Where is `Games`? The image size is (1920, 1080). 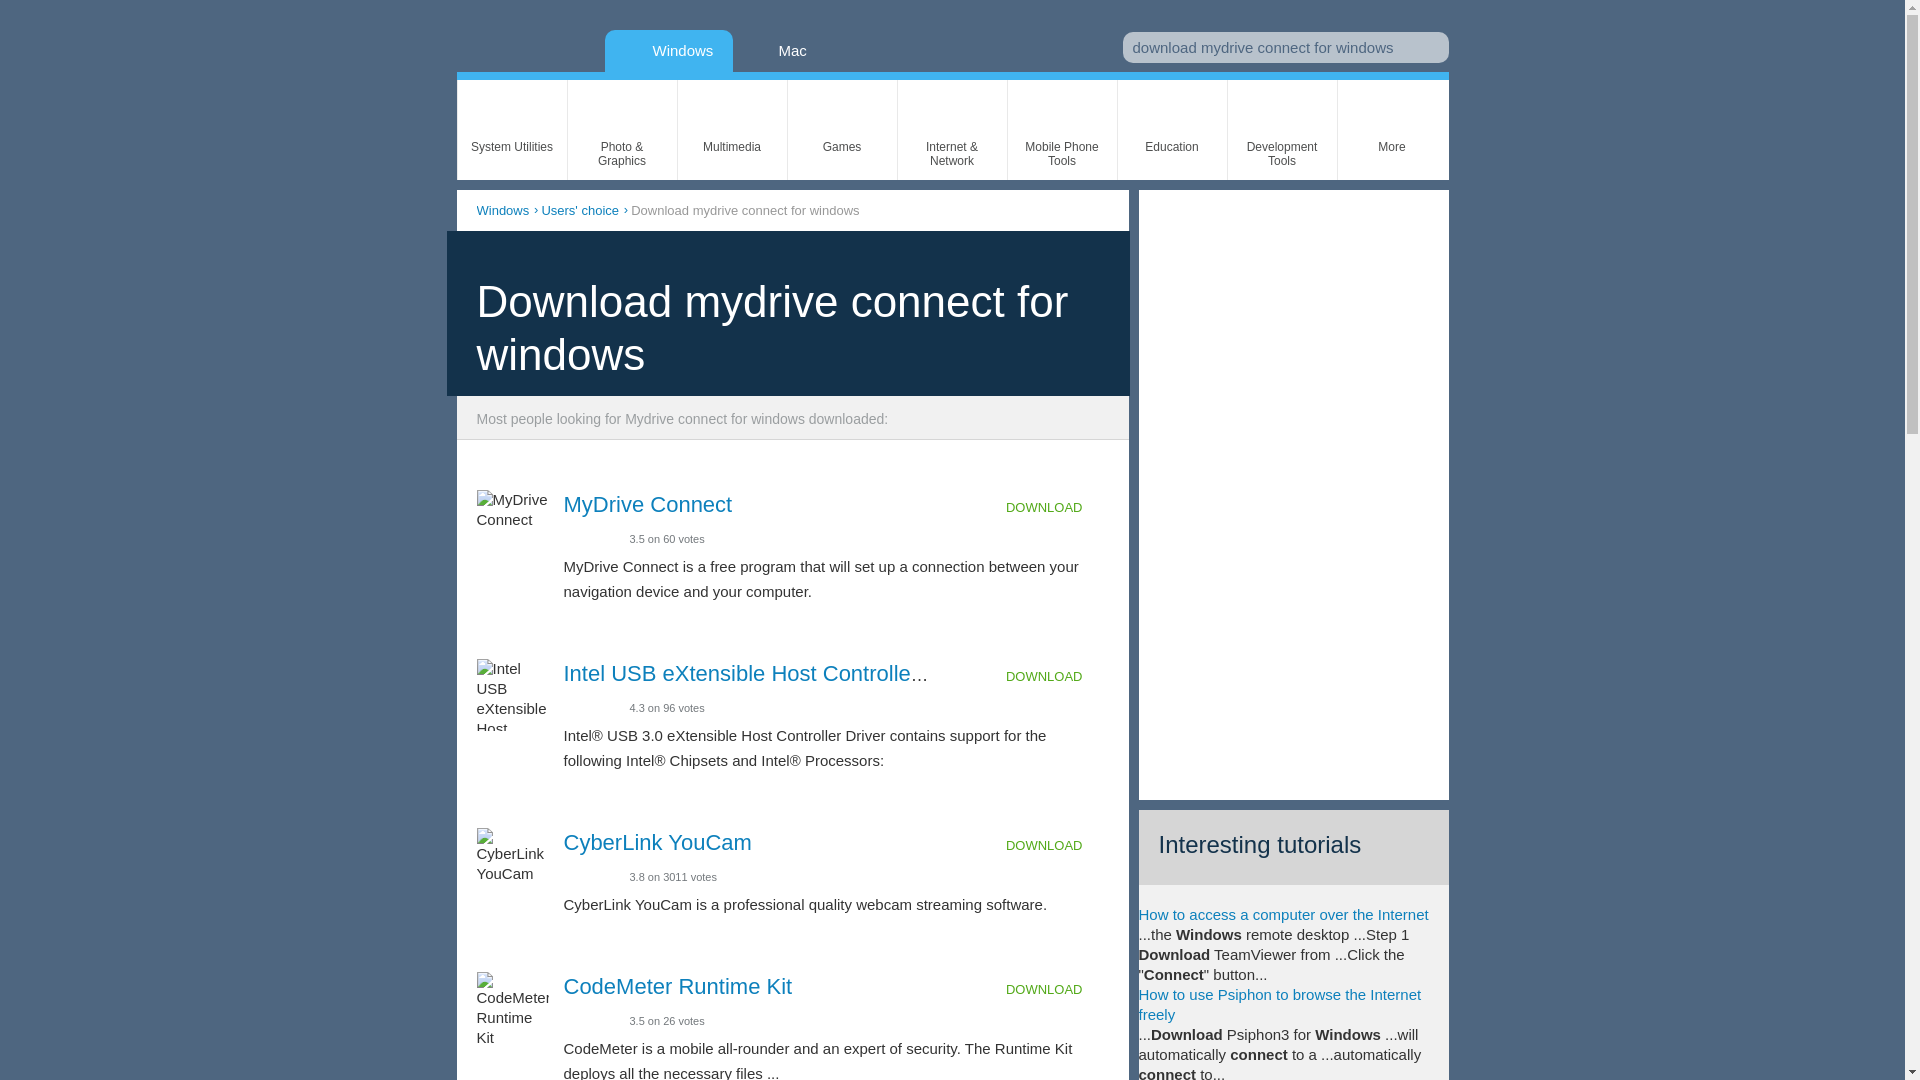
Games is located at coordinates (842, 130).